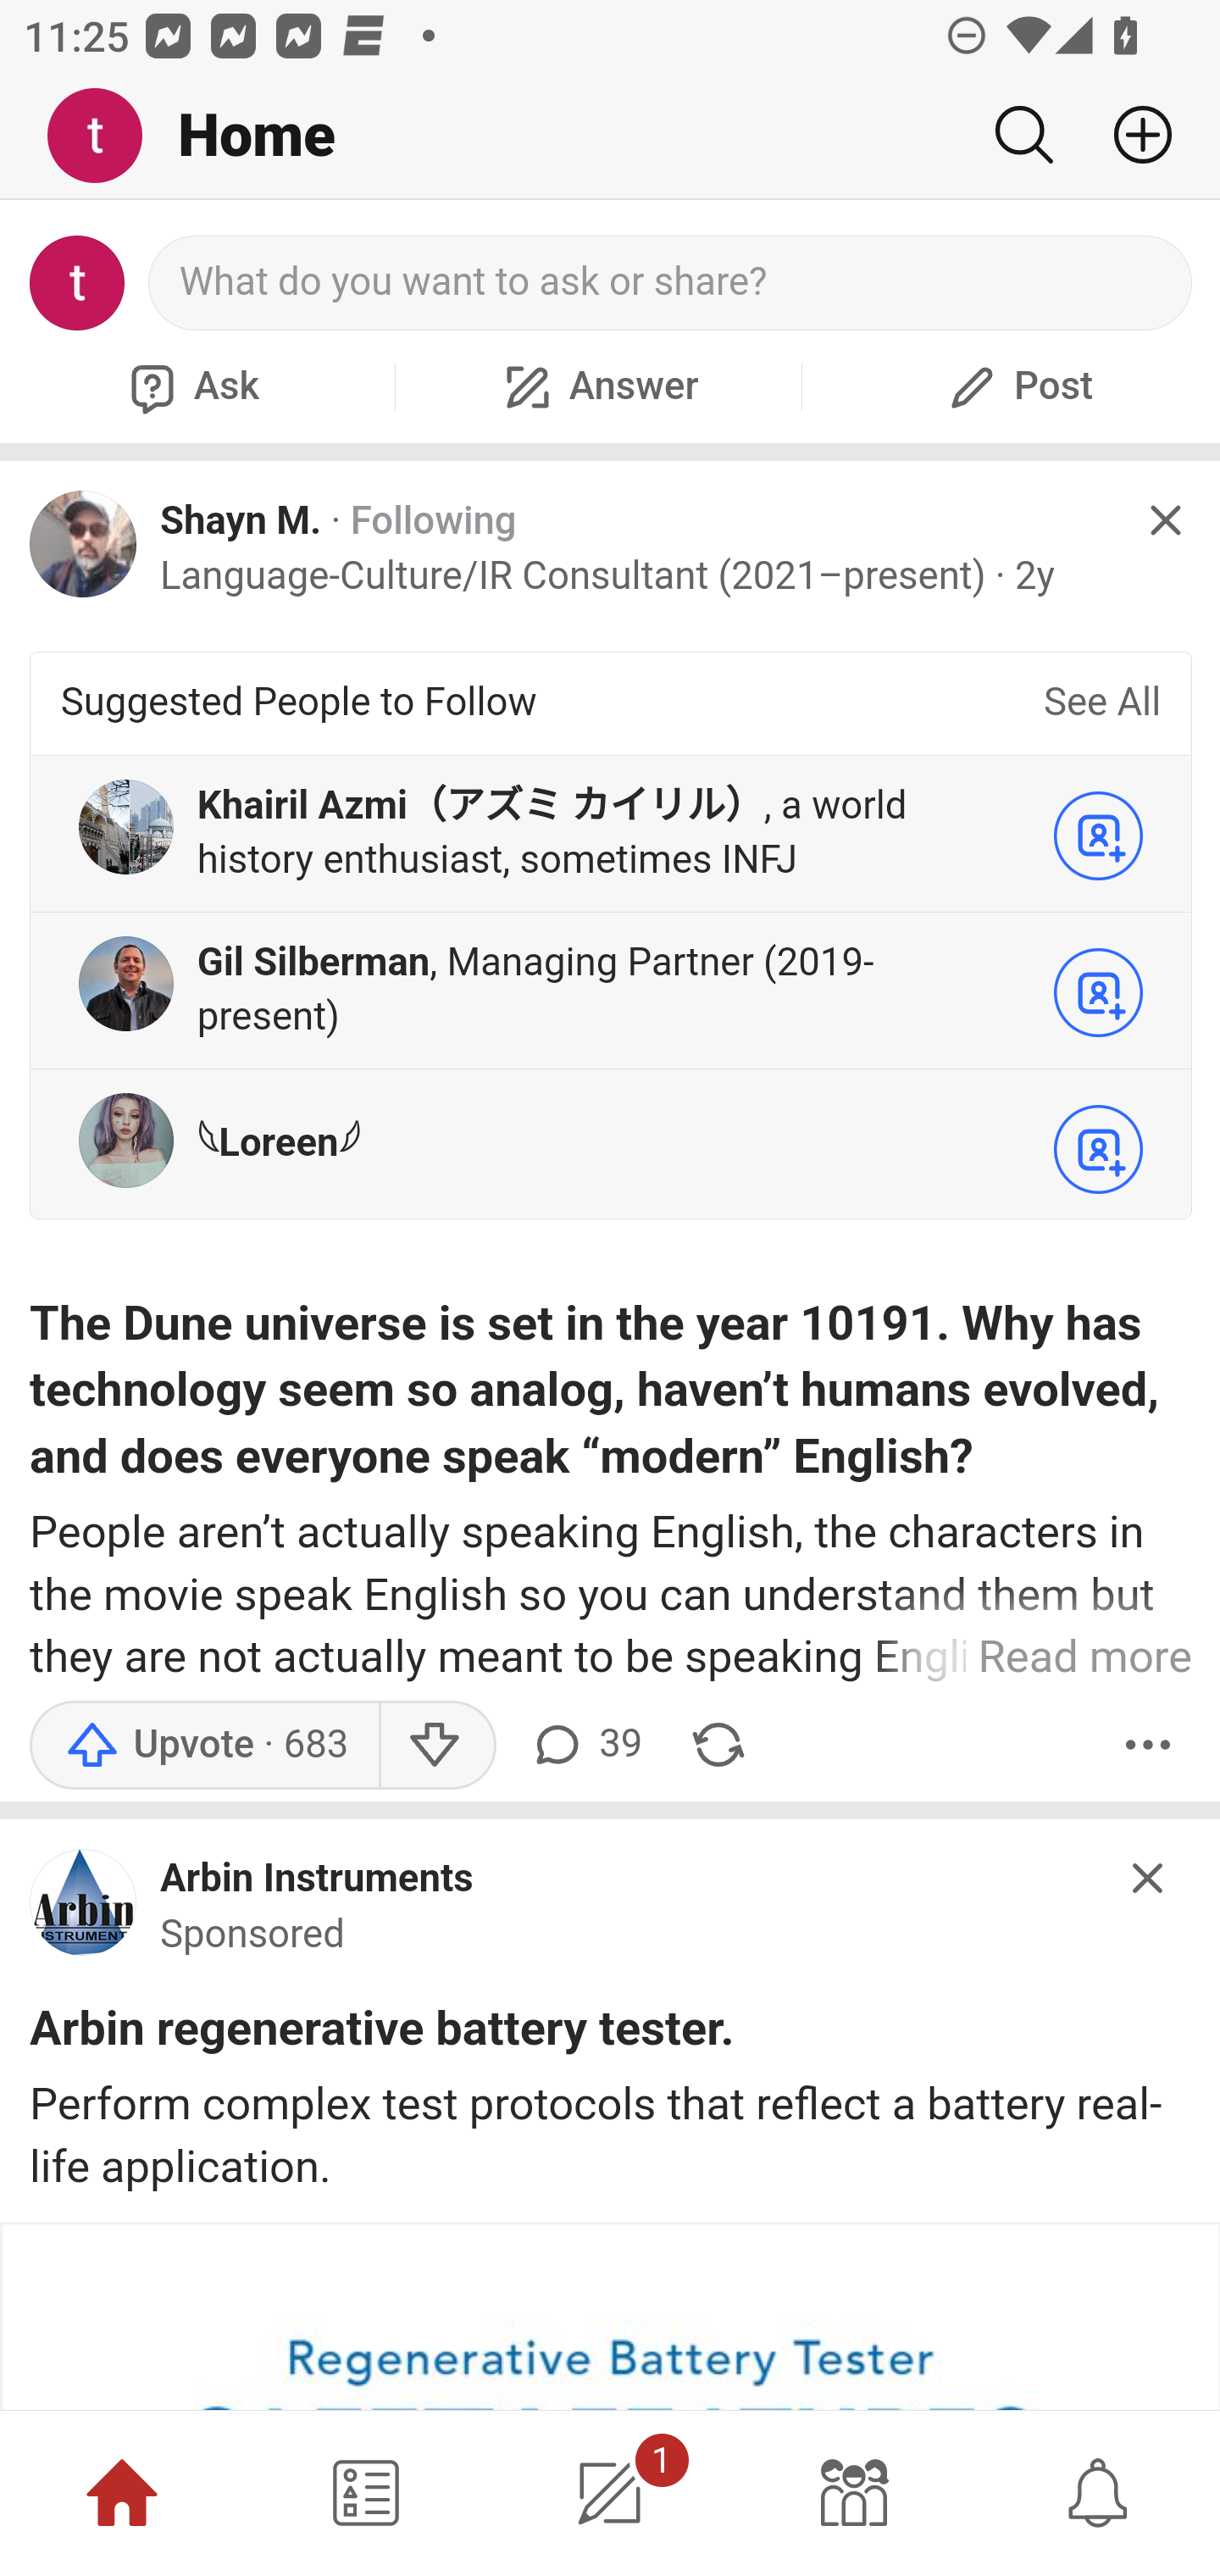  What do you see at coordinates (1098, 1150) in the screenshot?
I see `Follow 𓆩Loreen𓆪` at bounding box center [1098, 1150].